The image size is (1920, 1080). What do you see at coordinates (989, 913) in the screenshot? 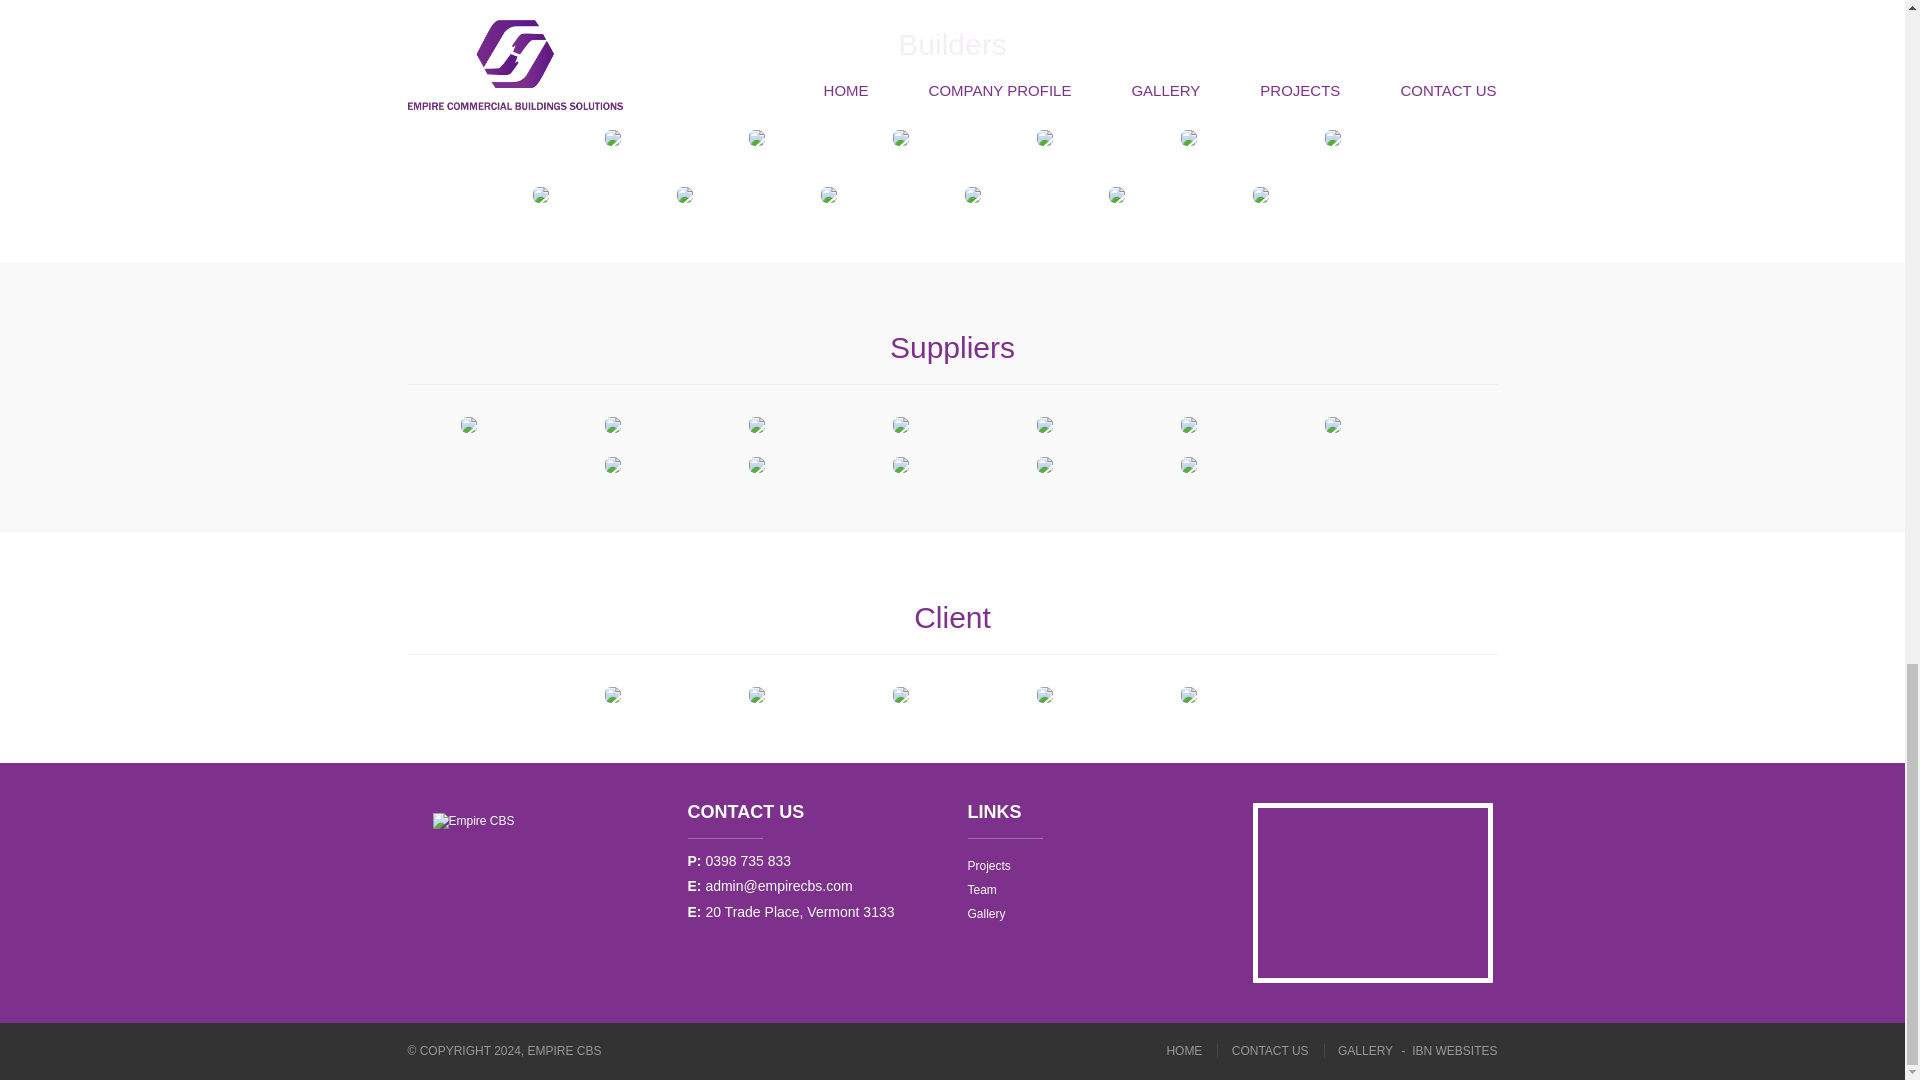
I see `Gallery` at bounding box center [989, 913].